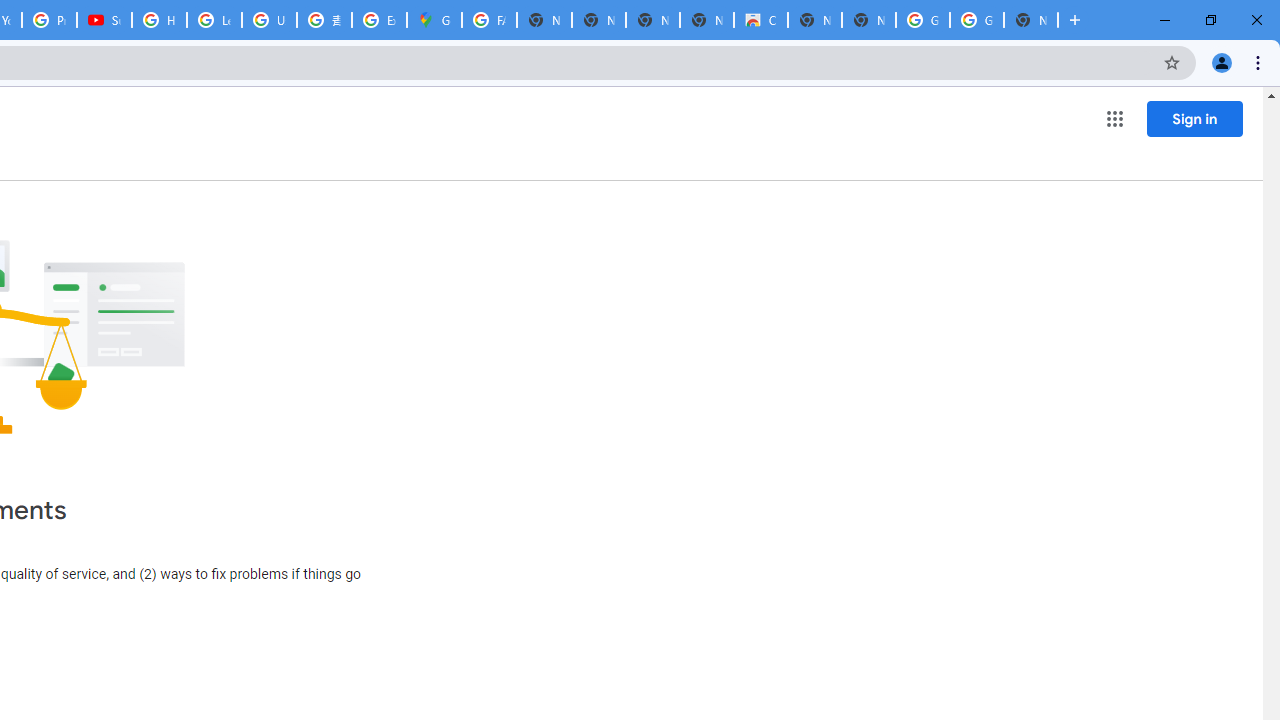 This screenshot has height=720, width=1280. Describe the element at coordinates (1256, 20) in the screenshot. I see `Close` at that location.